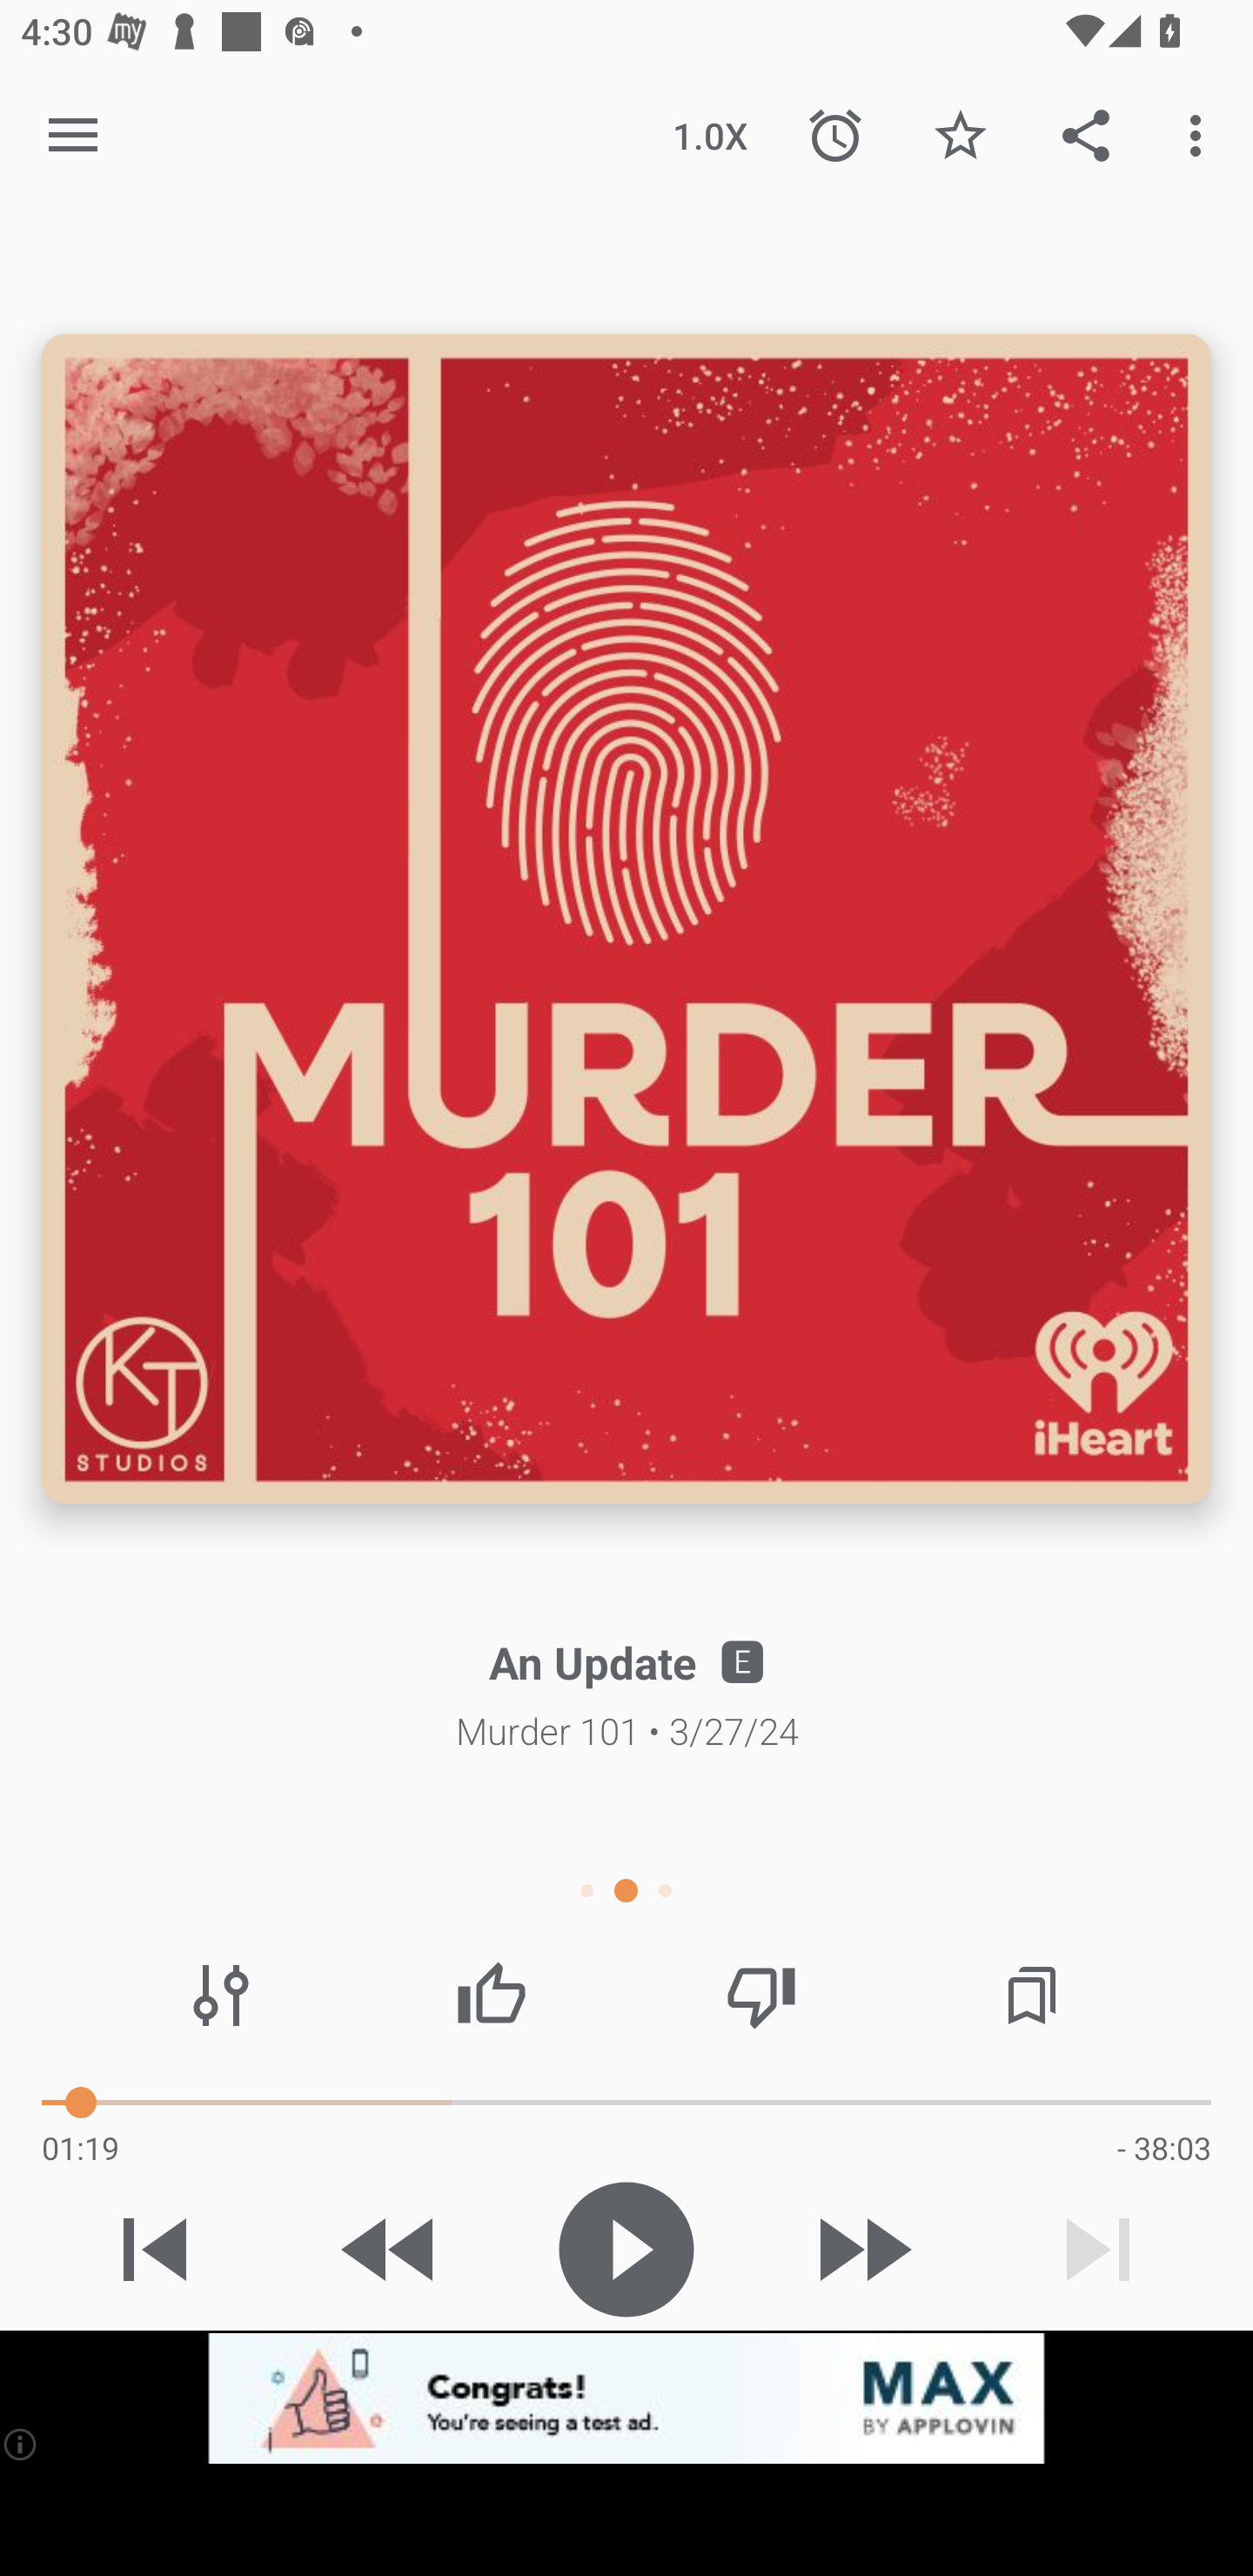 The height and width of the screenshot is (2576, 1253). What do you see at coordinates (220, 1995) in the screenshot?
I see `Audio effects` at bounding box center [220, 1995].